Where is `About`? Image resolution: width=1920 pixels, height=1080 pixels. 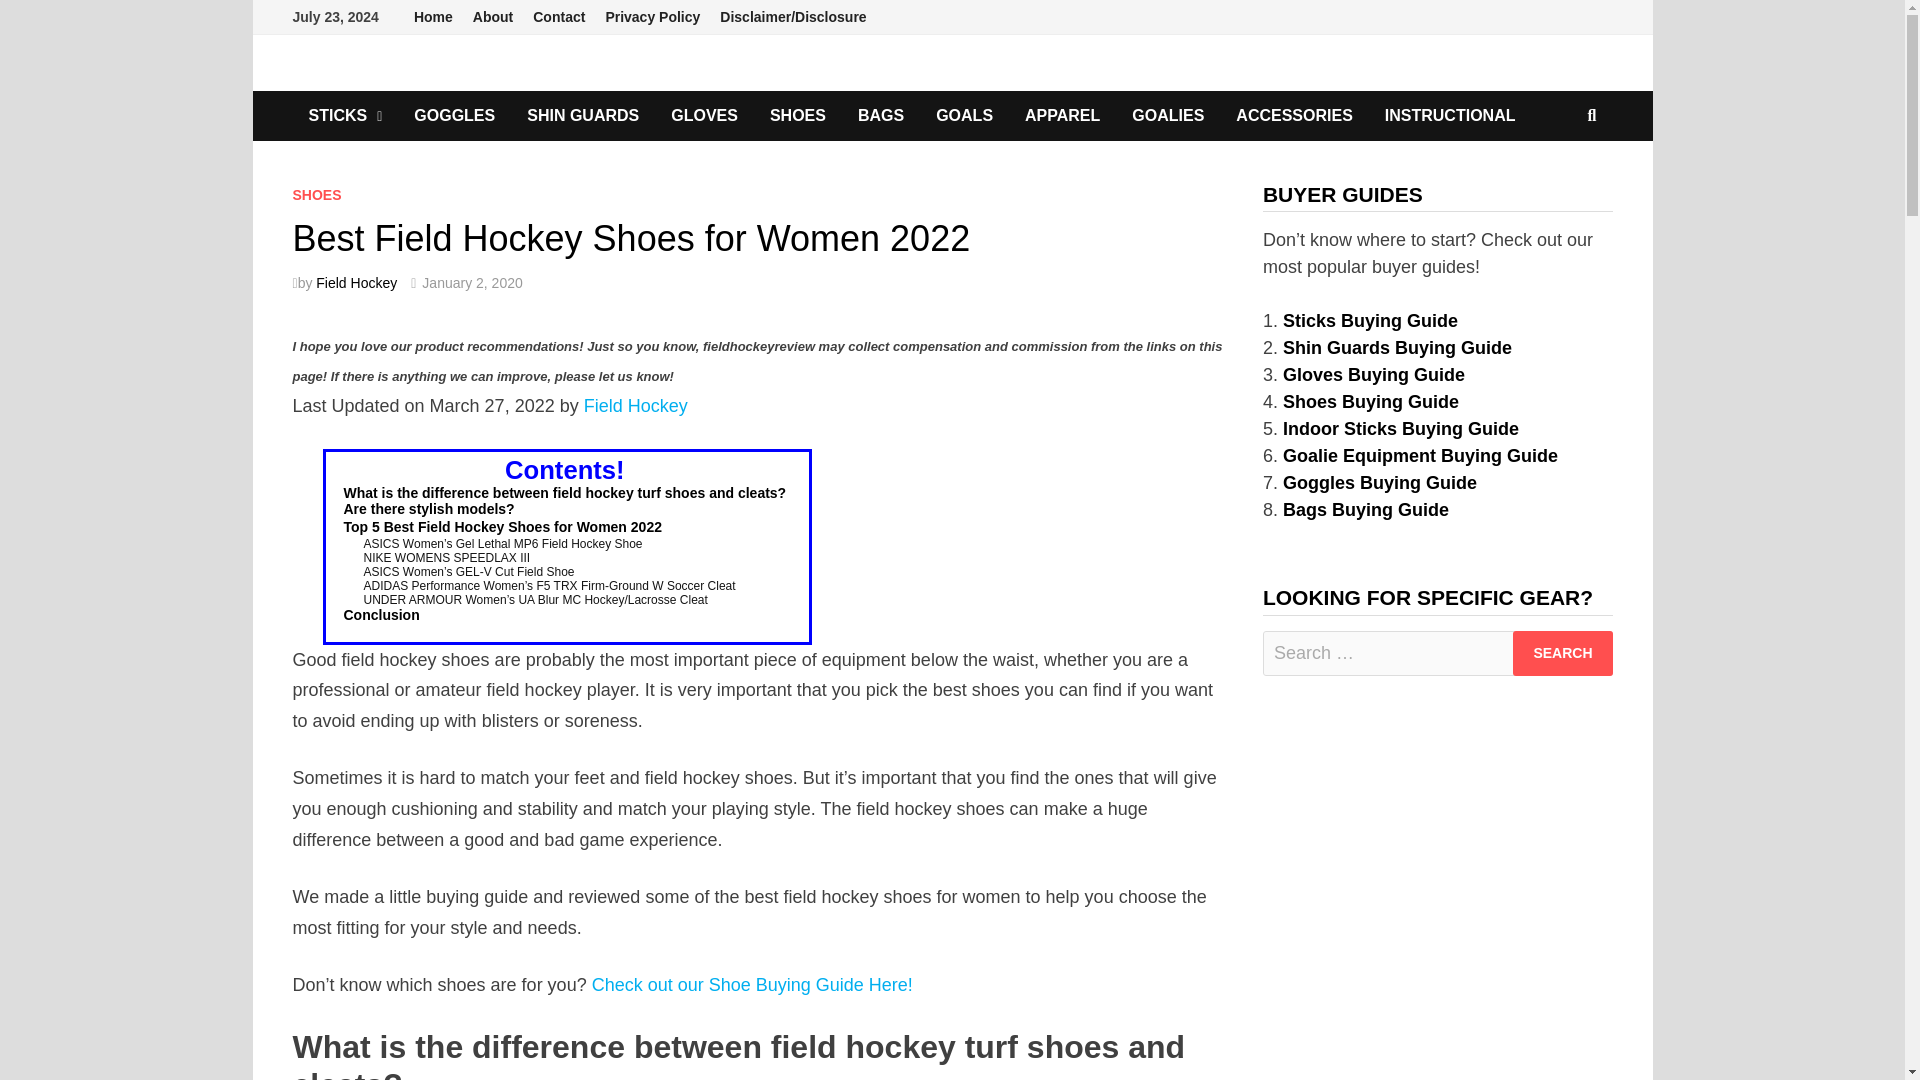 About is located at coordinates (492, 17).